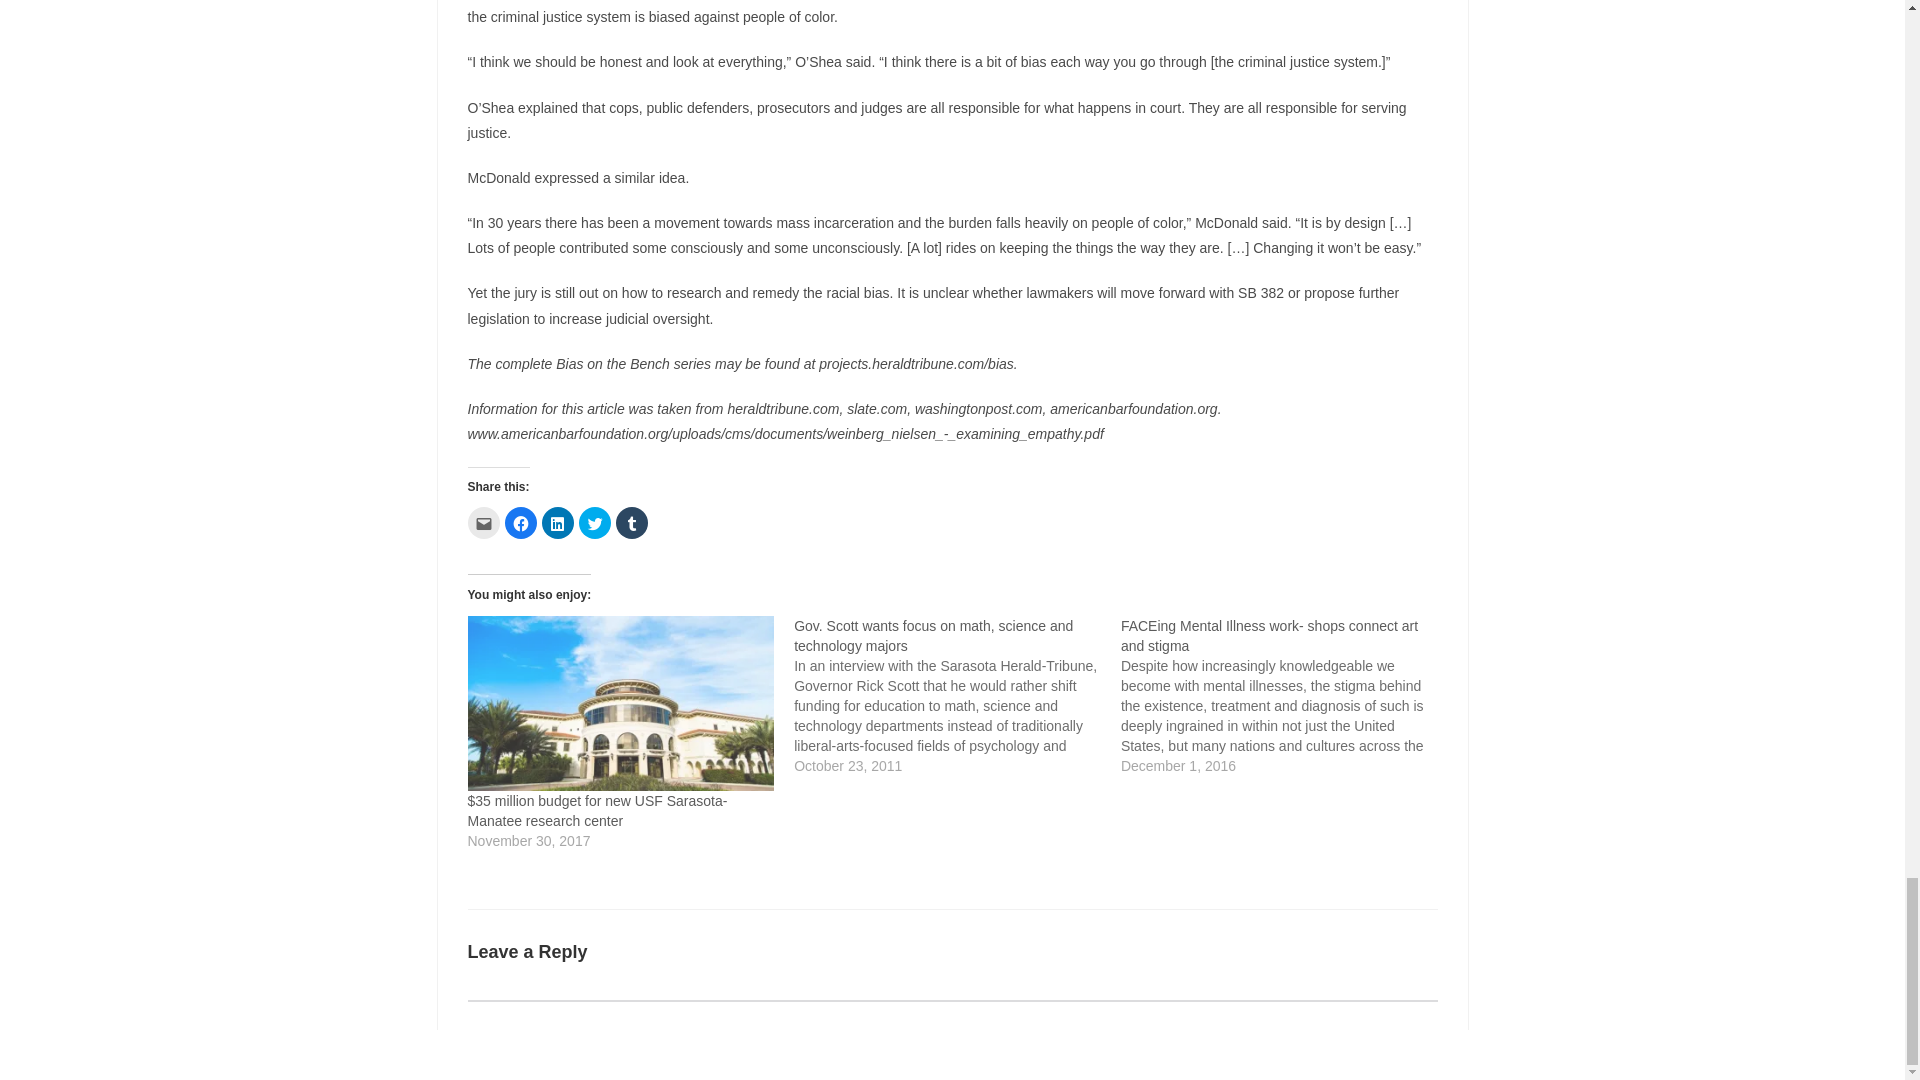 This screenshot has width=1920, height=1080. Describe the element at coordinates (558, 522) in the screenshot. I see `Click to share on LinkedIn` at that location.